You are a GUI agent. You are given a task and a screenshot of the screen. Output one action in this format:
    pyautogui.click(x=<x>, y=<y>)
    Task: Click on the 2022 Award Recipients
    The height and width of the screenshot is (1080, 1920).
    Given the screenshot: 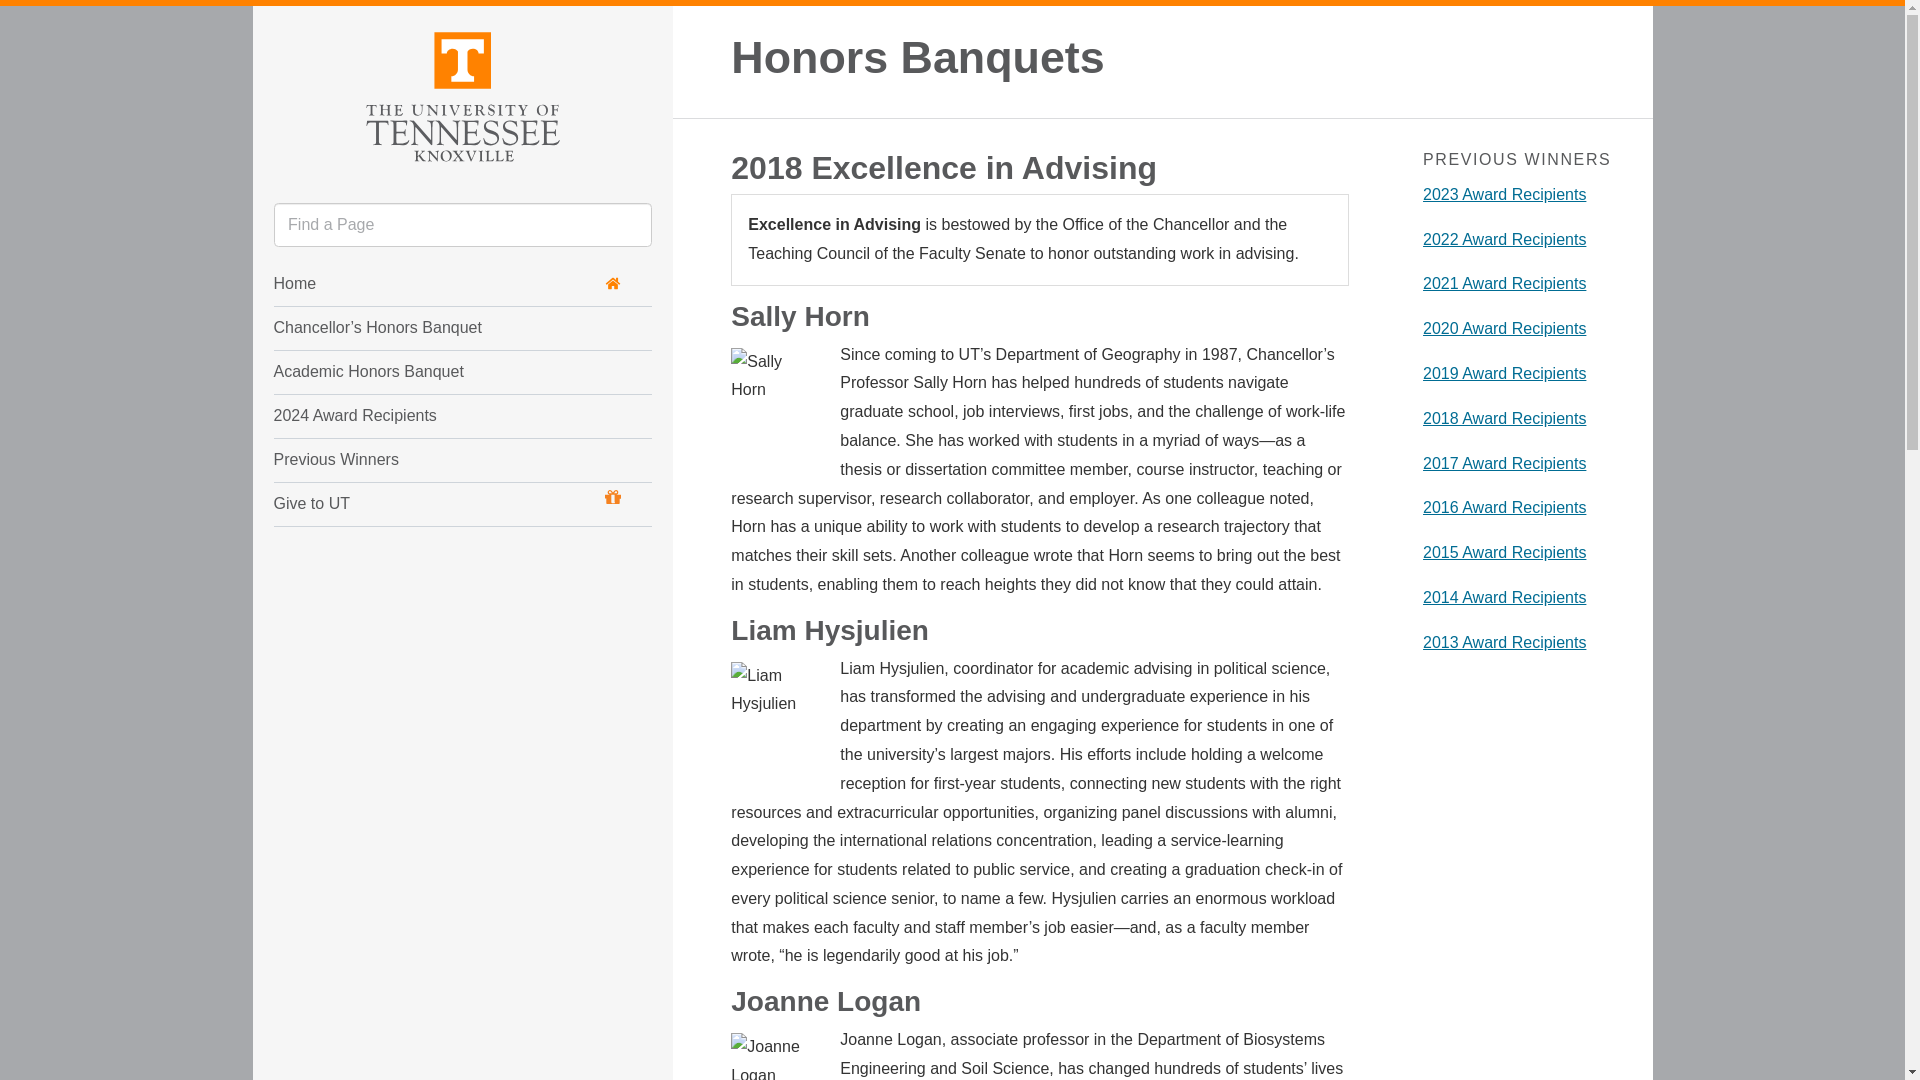 What is the action you would take?
    pyautogui.click(x=1504, y=240)
    